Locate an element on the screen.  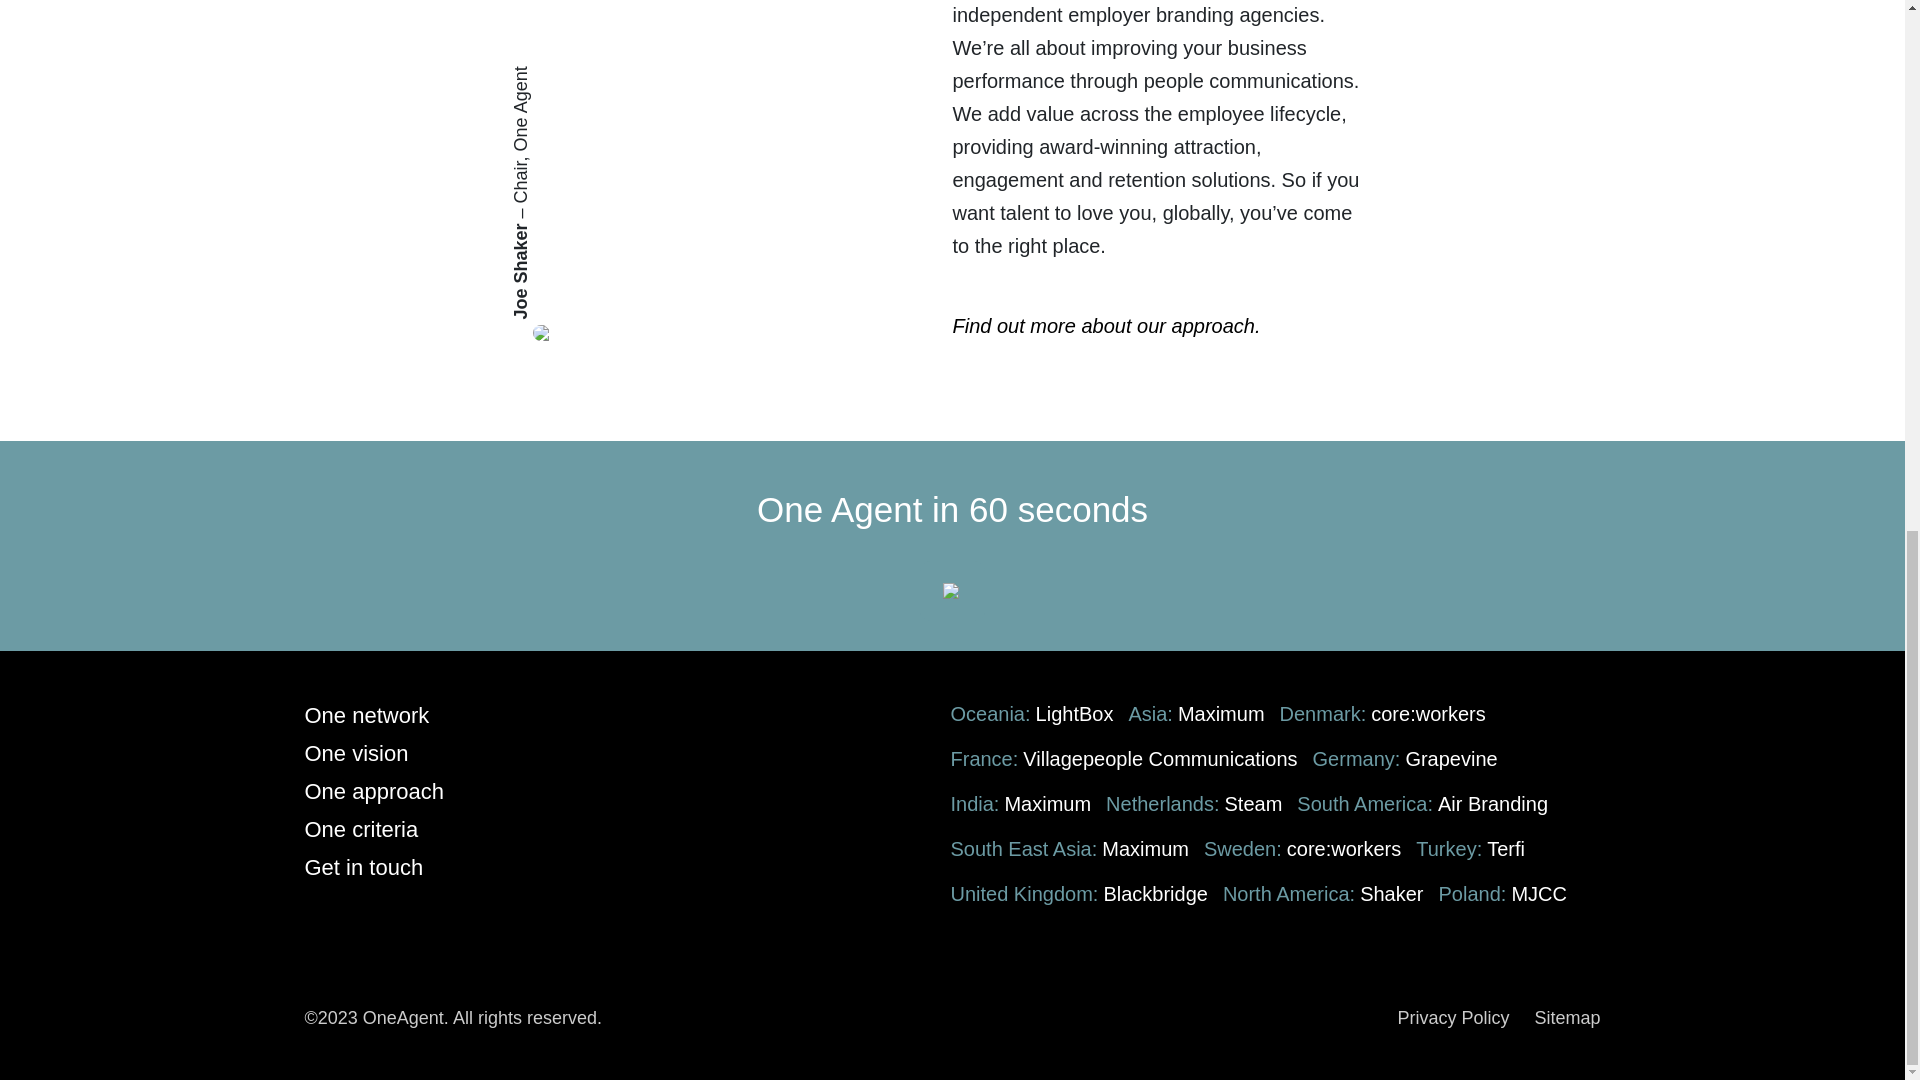
Terfi is located at coordinates (1505, 848).